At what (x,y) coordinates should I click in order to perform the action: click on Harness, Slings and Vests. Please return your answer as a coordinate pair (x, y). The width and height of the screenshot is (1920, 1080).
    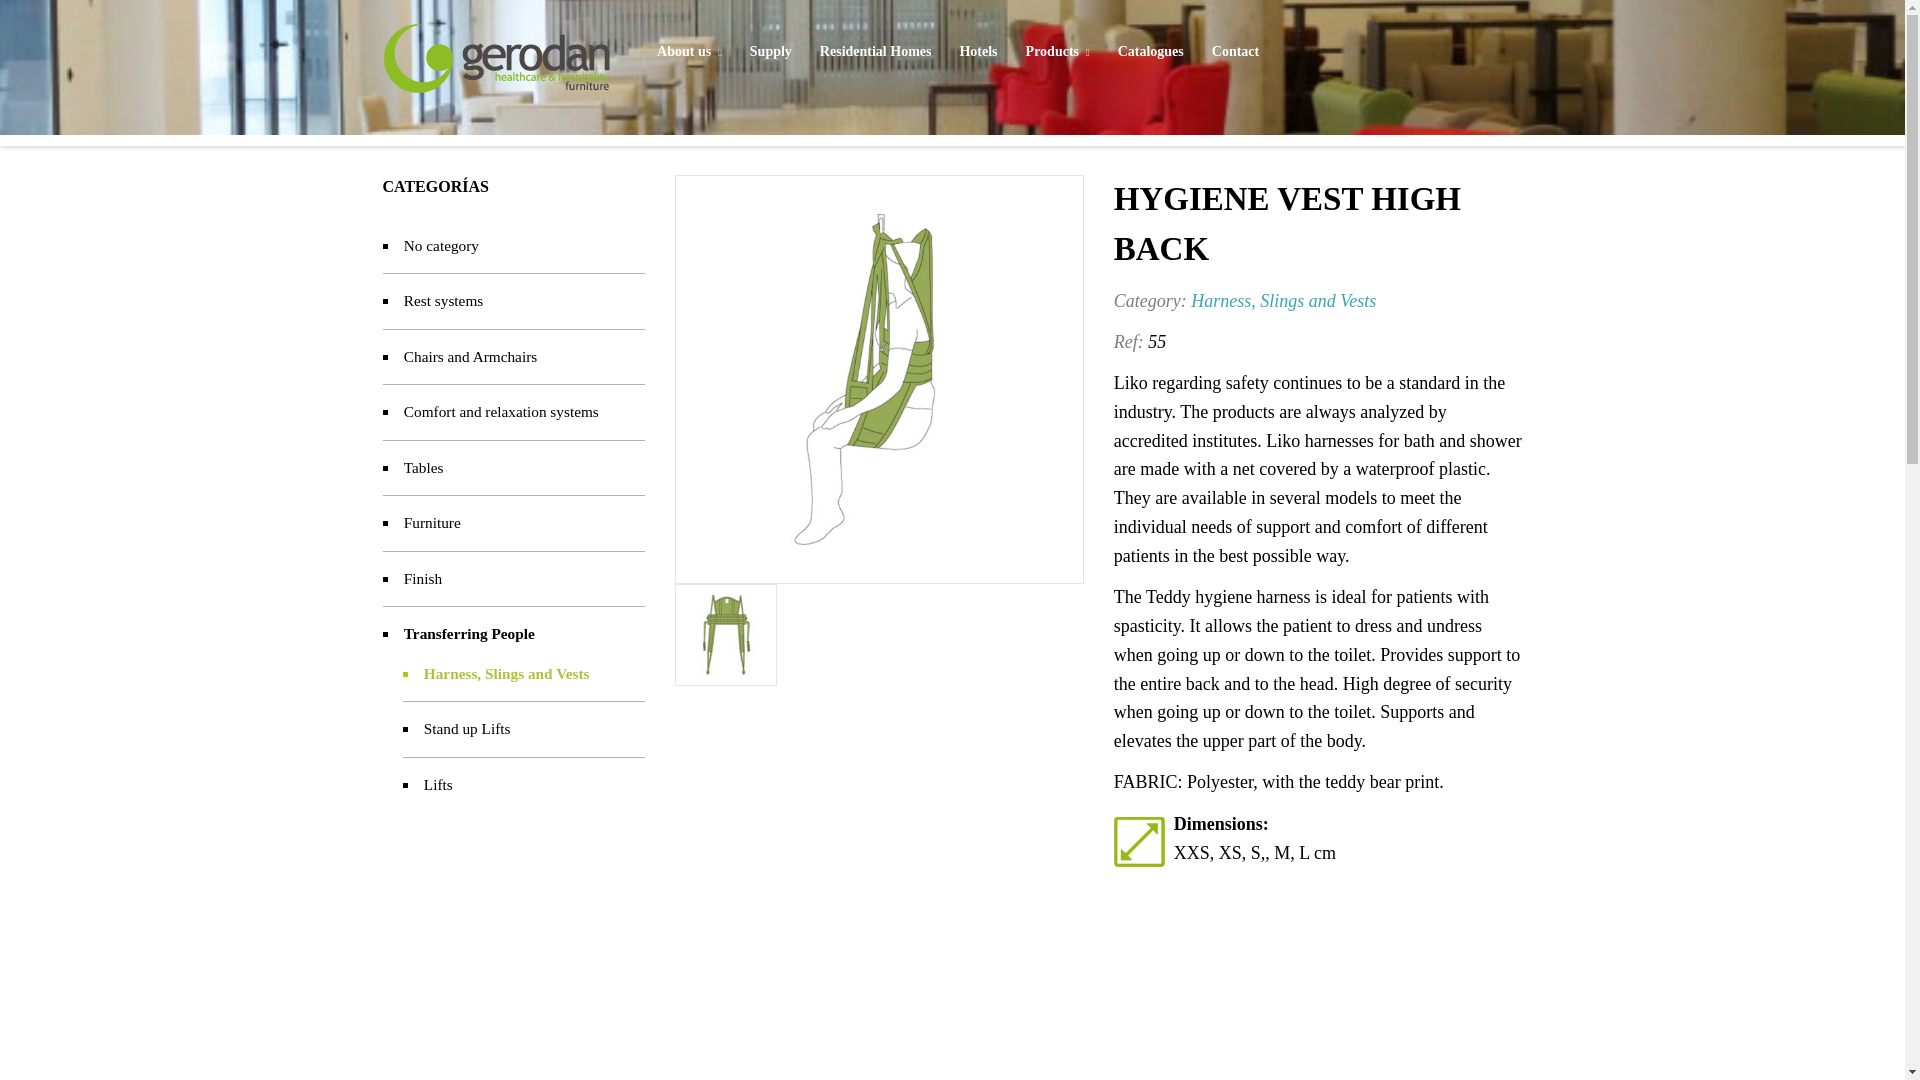
    Looking at the image, I should click on (1283, 300).